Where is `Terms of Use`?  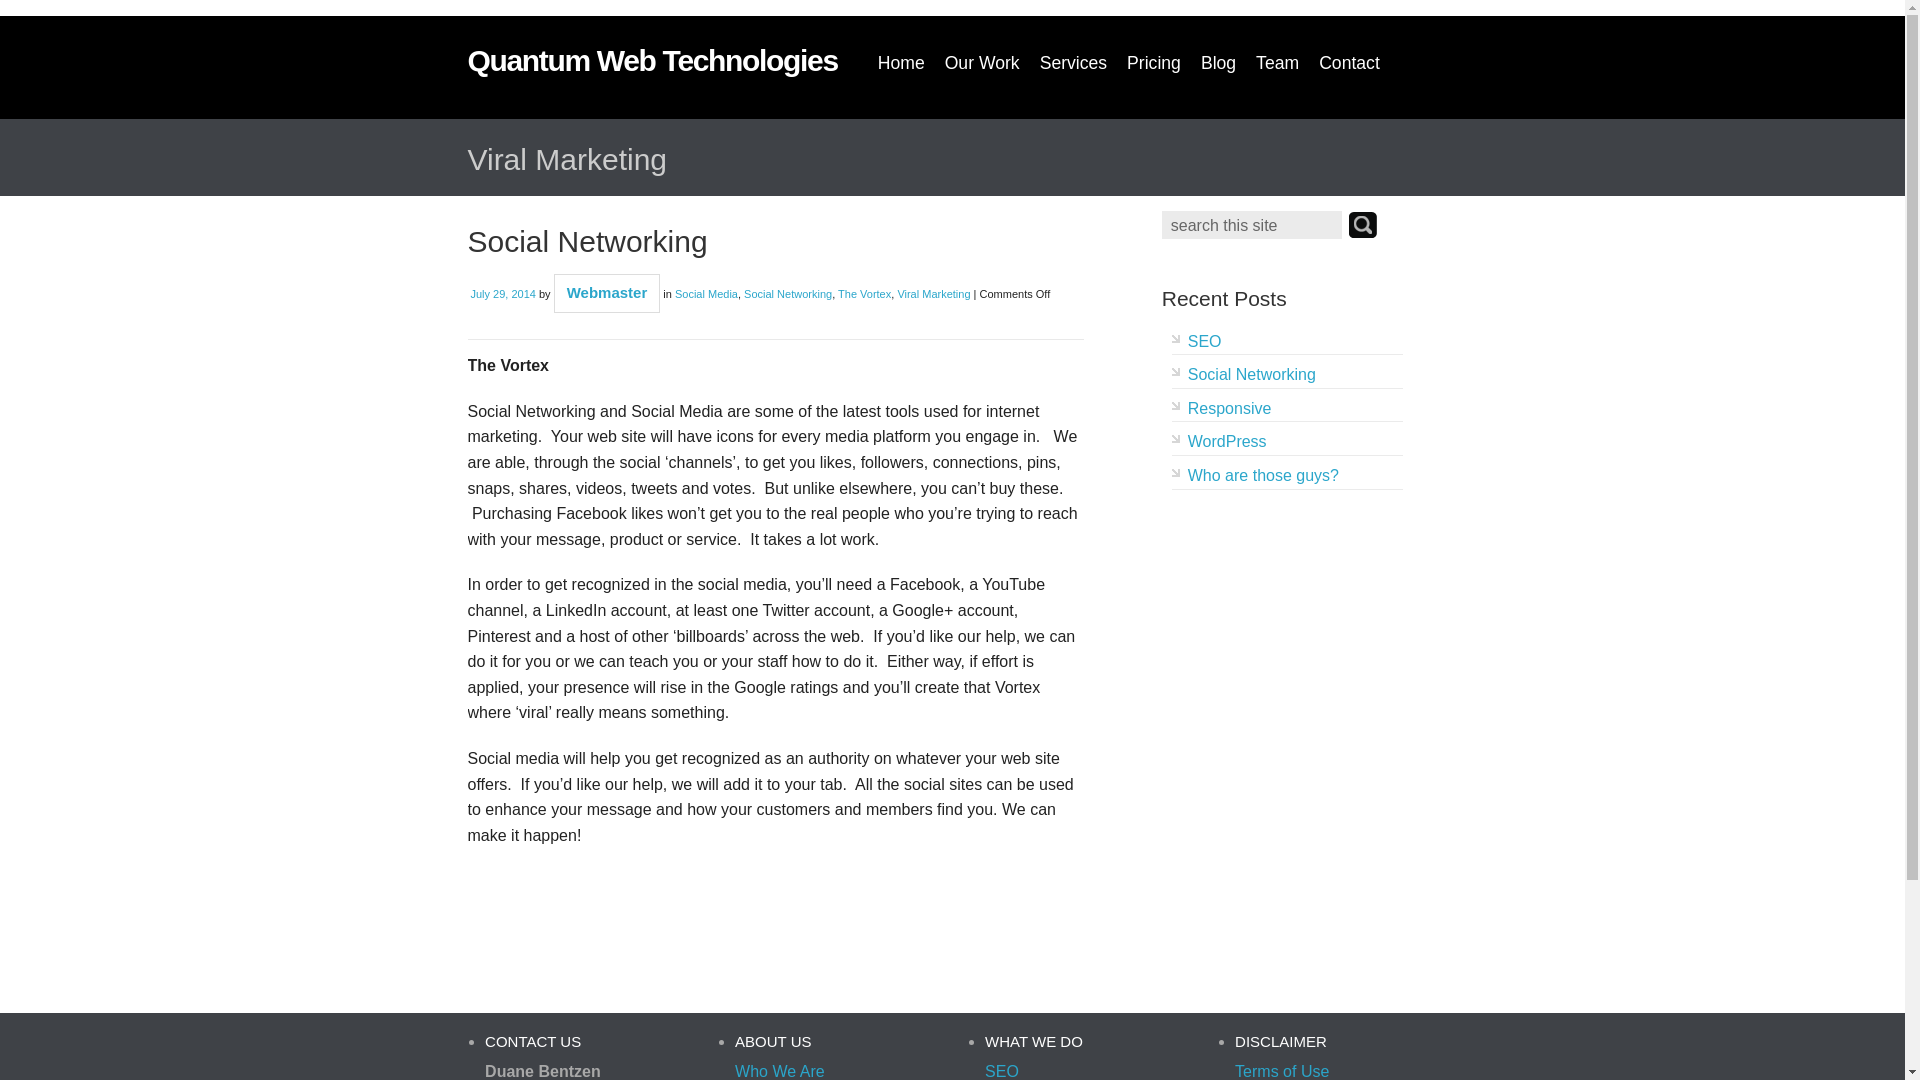
Terms of Use is located at coordinates (1281, 1071).